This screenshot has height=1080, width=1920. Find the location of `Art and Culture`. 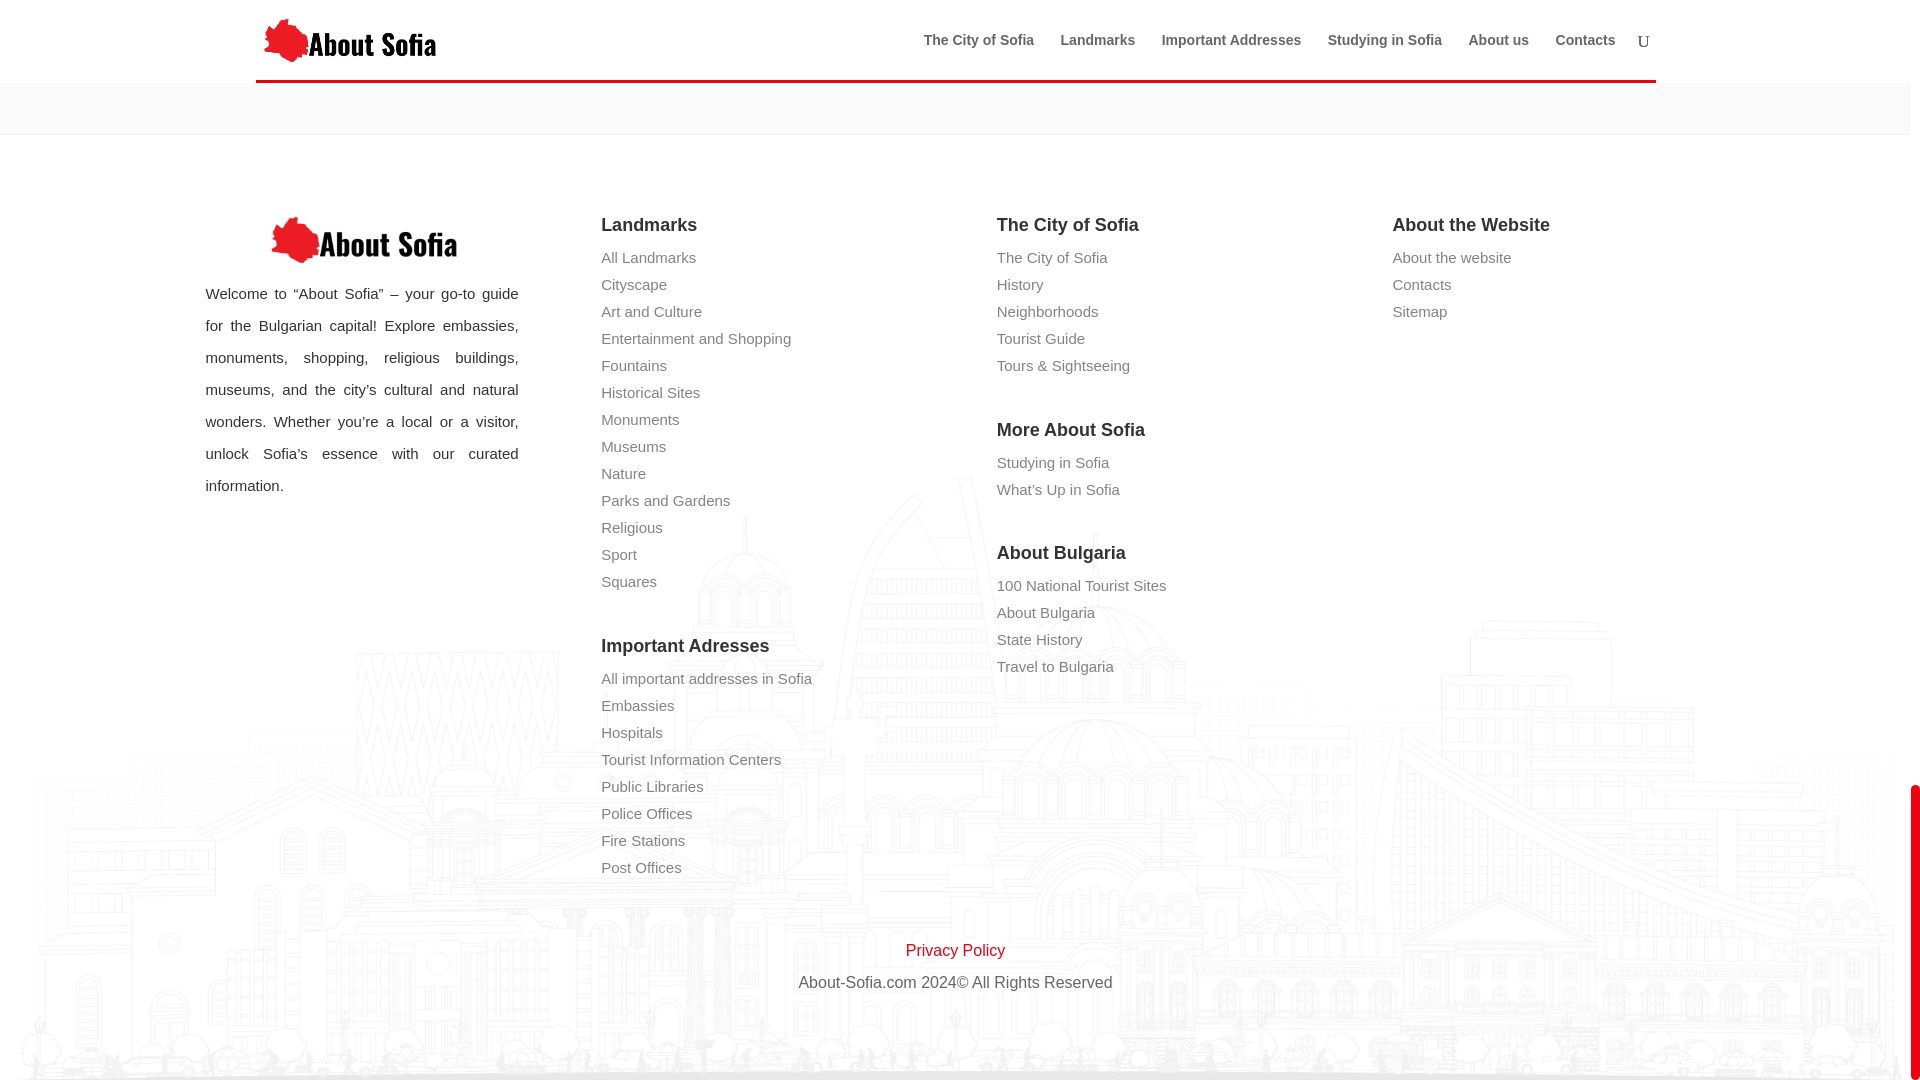

Art and Culture is located at coordinates (651, 311).